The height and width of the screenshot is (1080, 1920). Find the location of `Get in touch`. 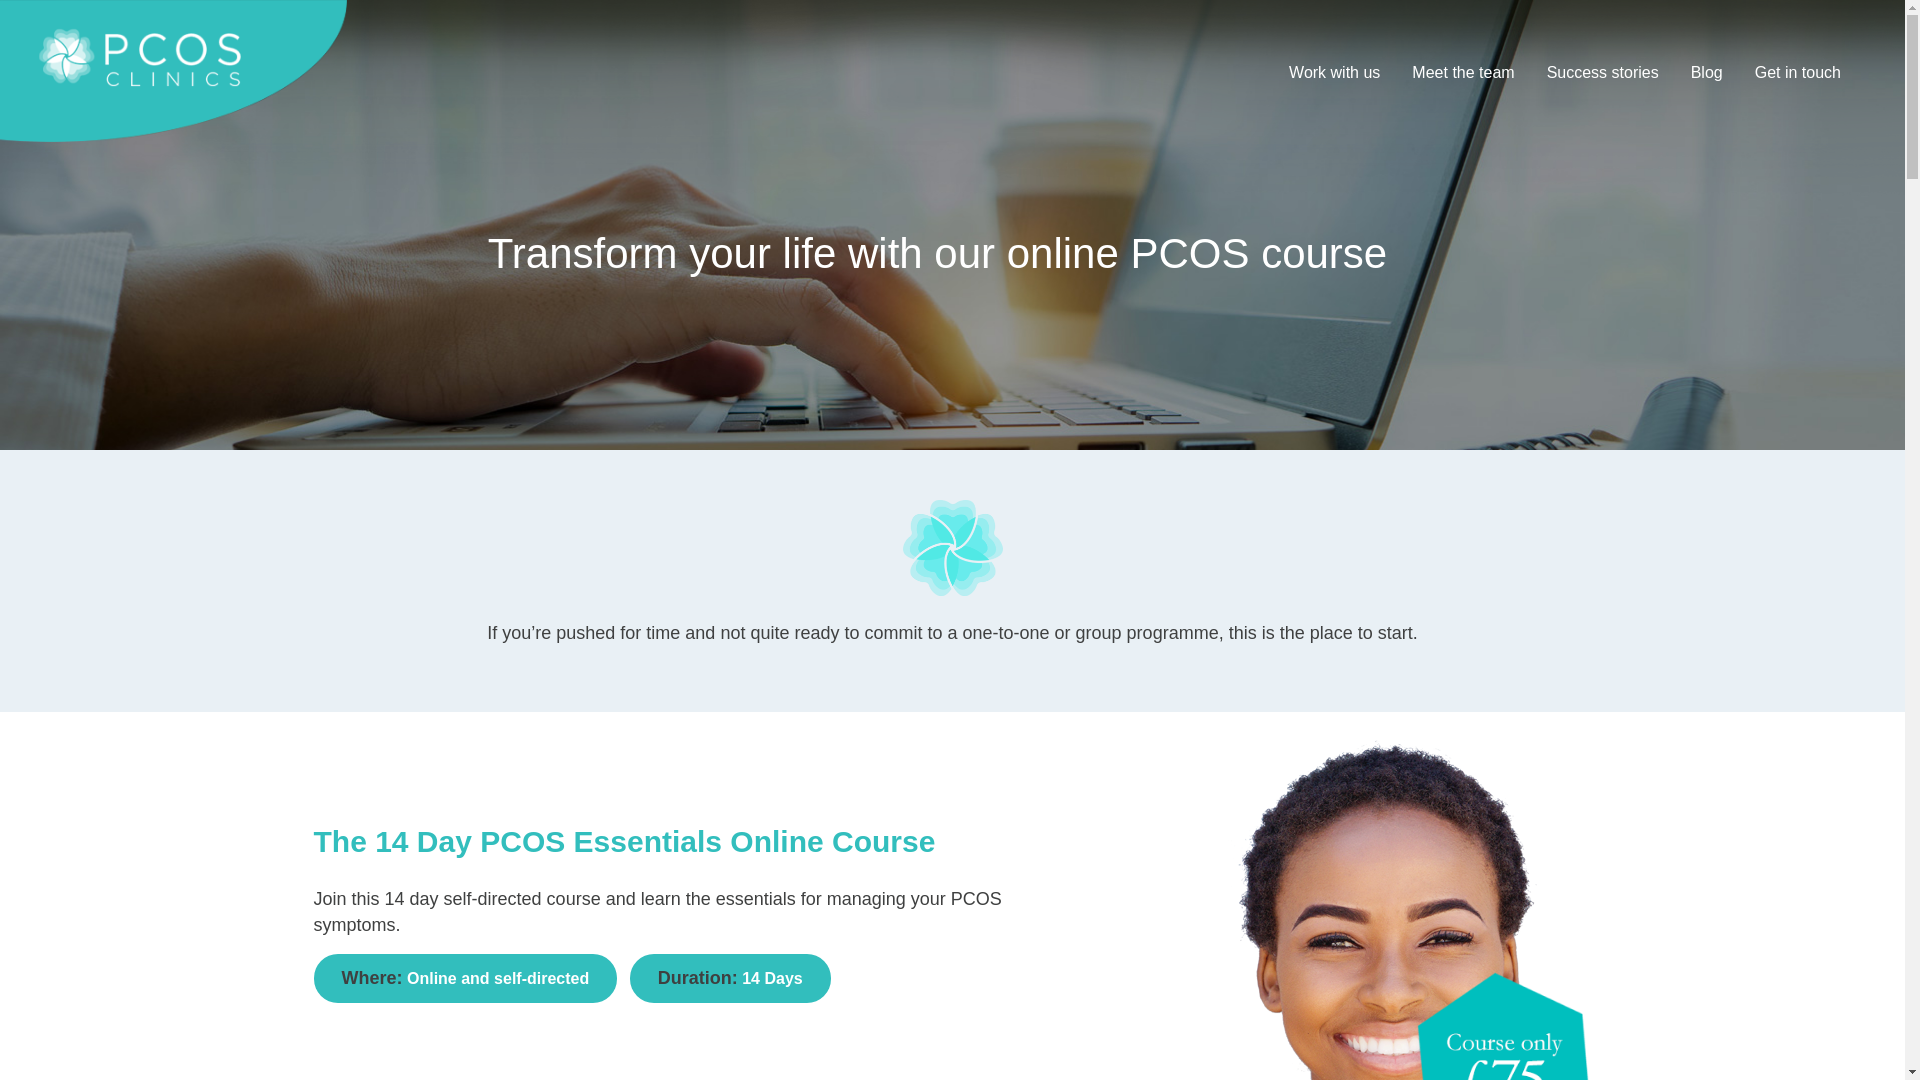

Get in touch is located at coordinates (1798, 72).